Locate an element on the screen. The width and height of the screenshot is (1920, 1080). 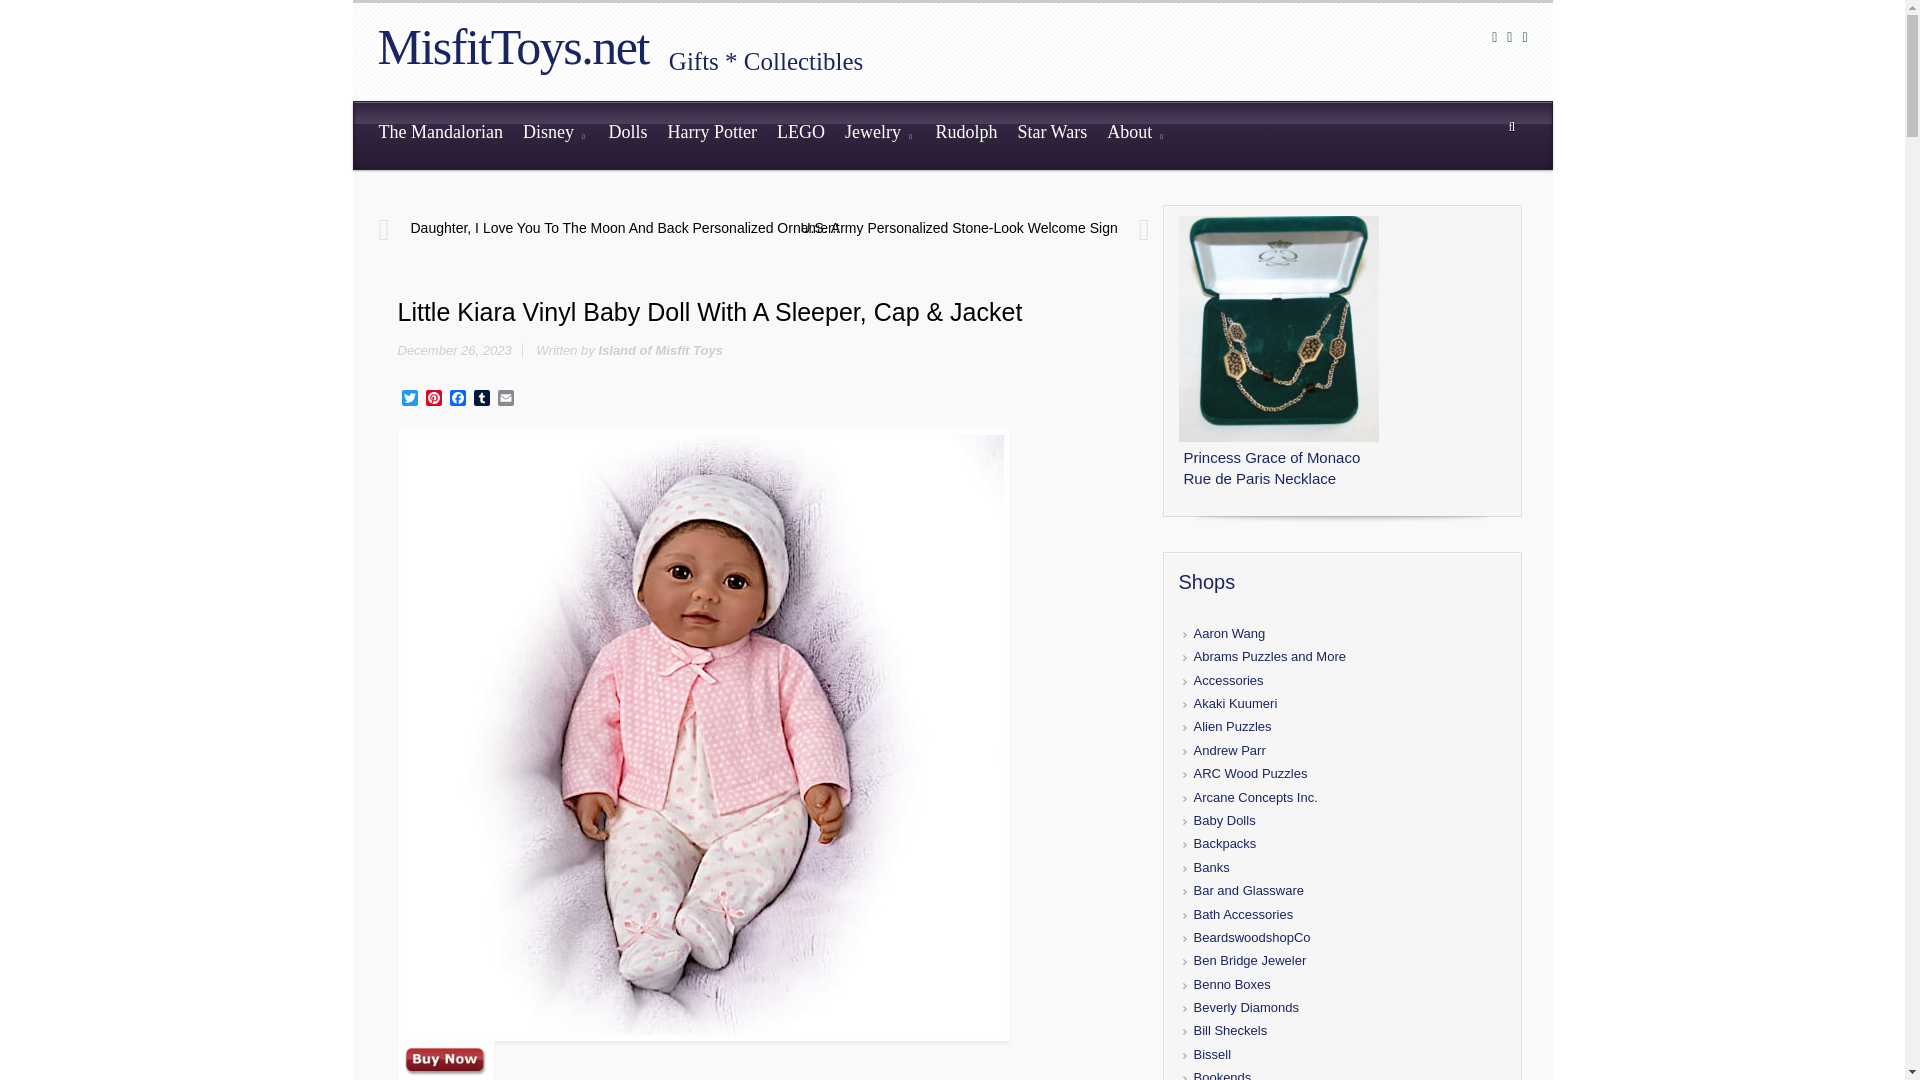
LEGO is located at coordinates (800, 134).